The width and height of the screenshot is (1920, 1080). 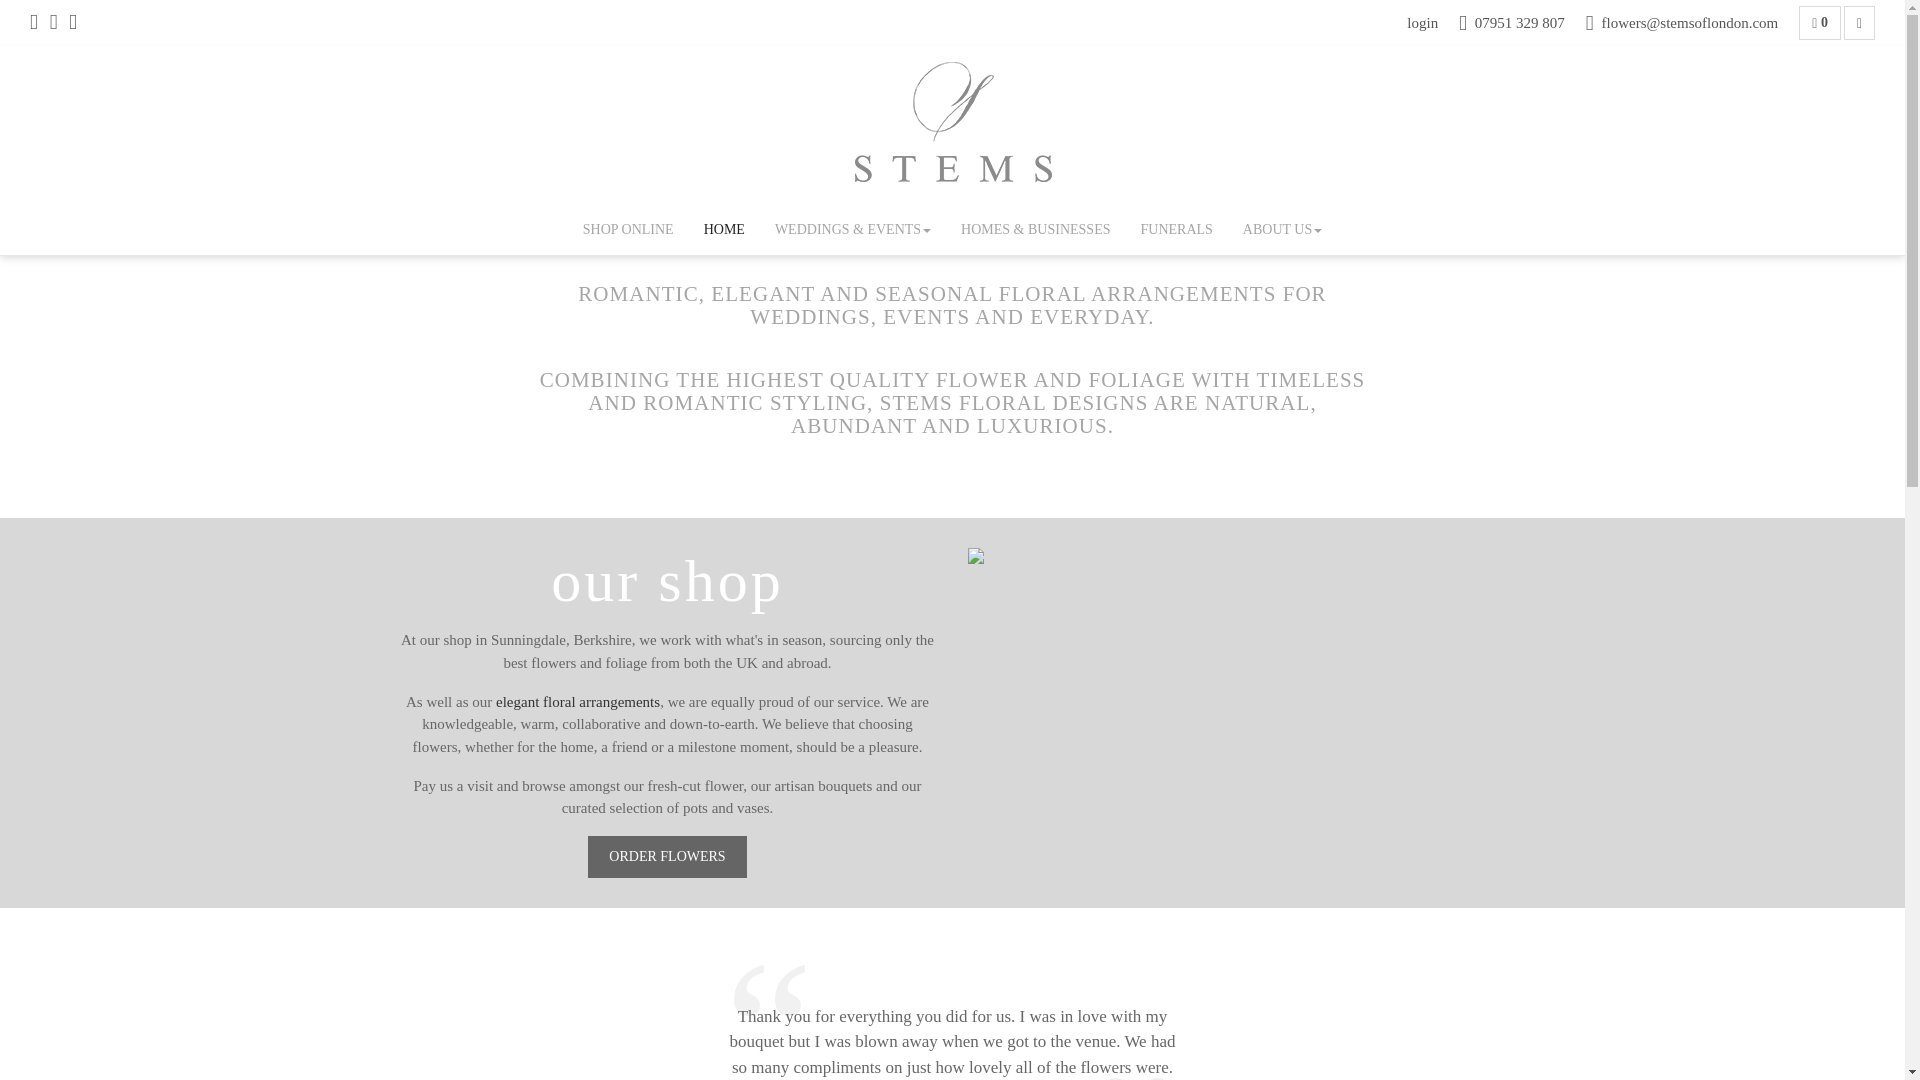 What do you see at coordinates (1820, 22) in the screenshot?
I see `0` at bounding box center [1820, 22].